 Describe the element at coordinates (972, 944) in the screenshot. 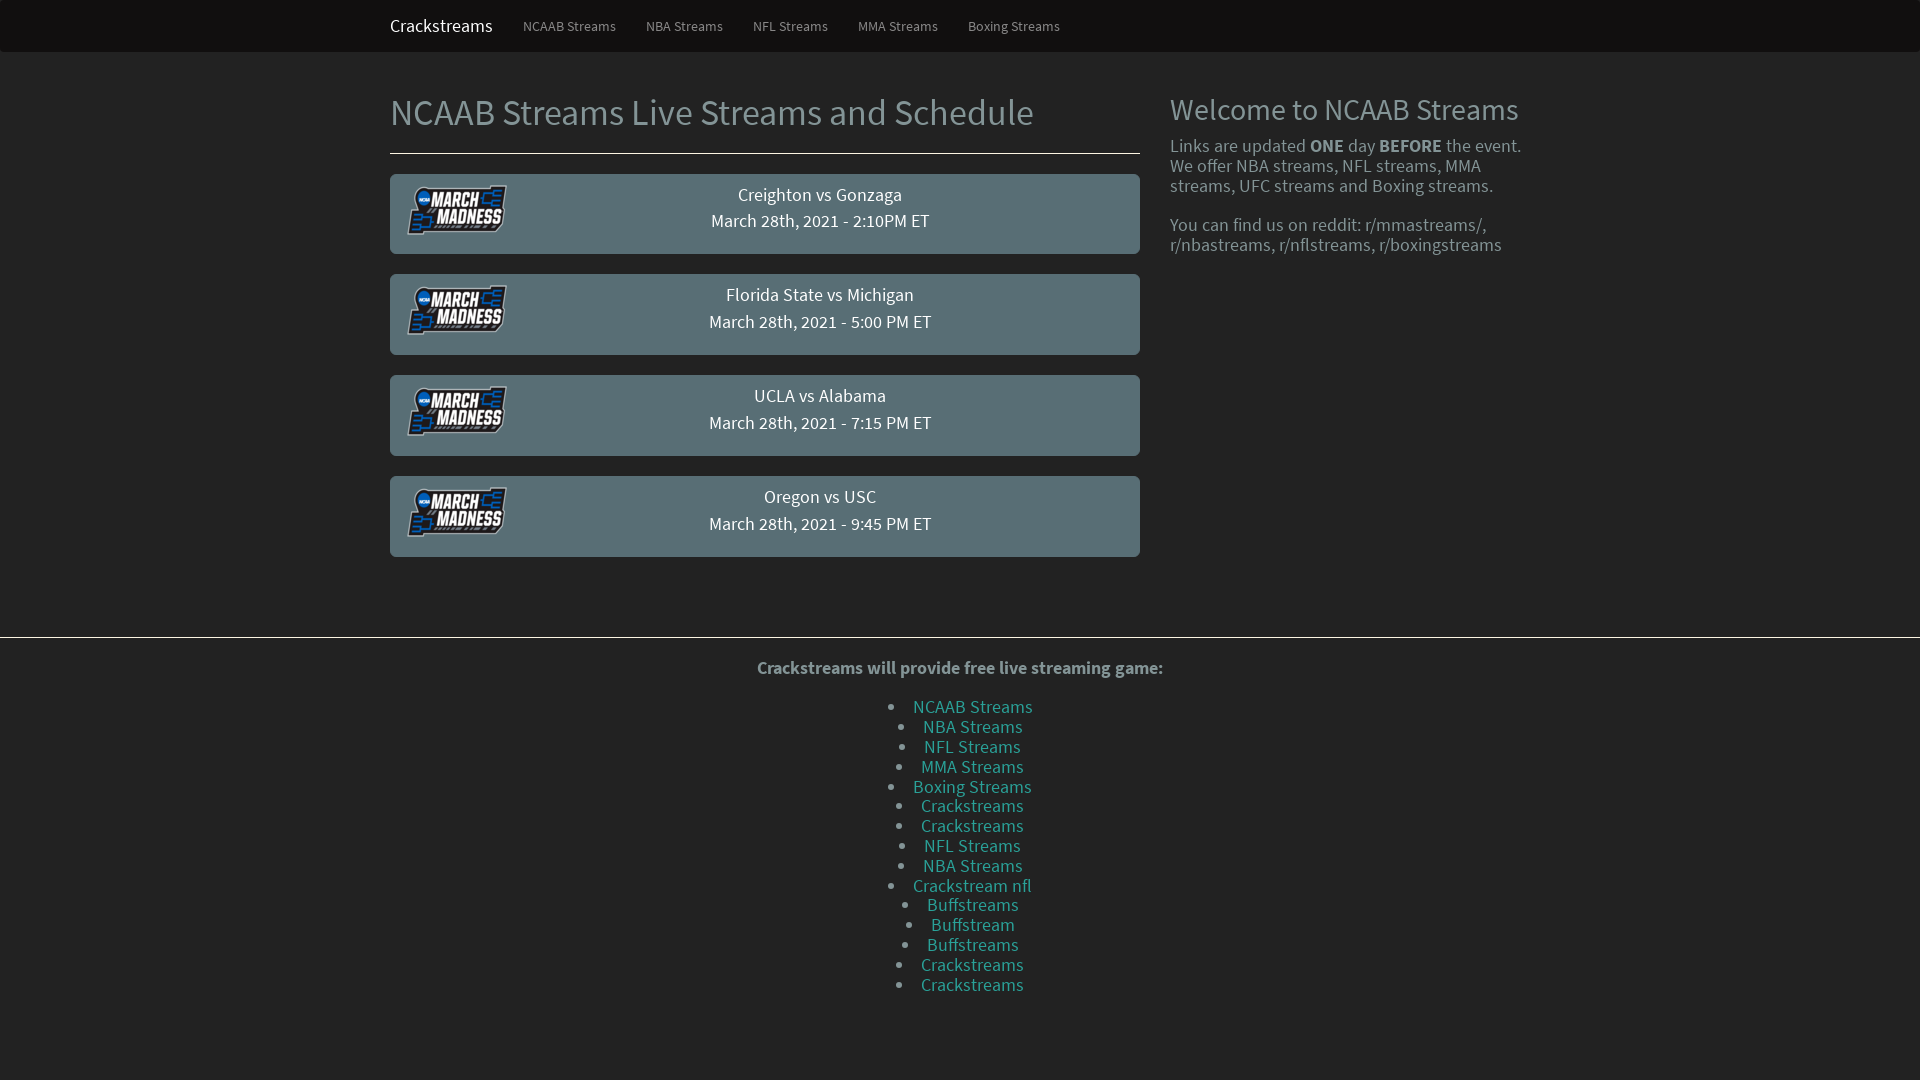

I see `Buffstreams` at that location.